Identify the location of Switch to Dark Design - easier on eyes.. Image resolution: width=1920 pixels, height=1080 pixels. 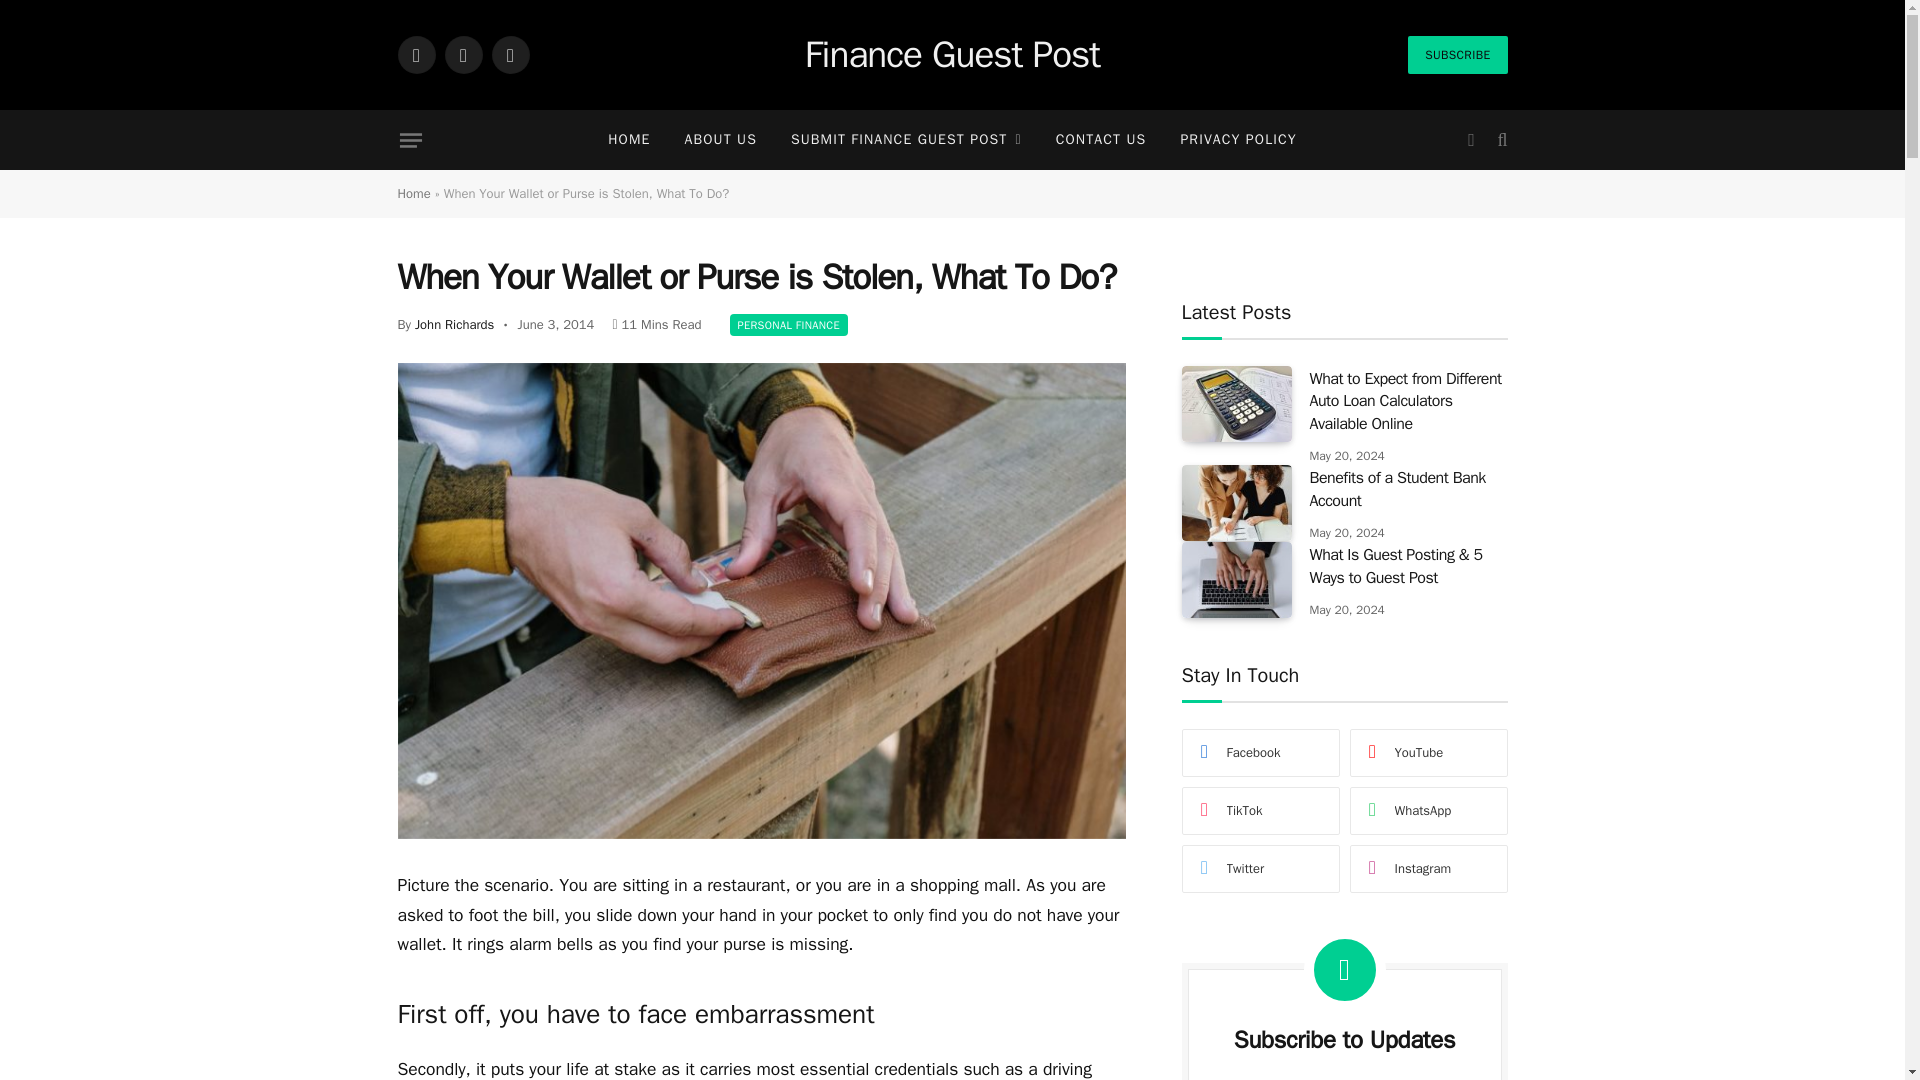
(1470, 140).